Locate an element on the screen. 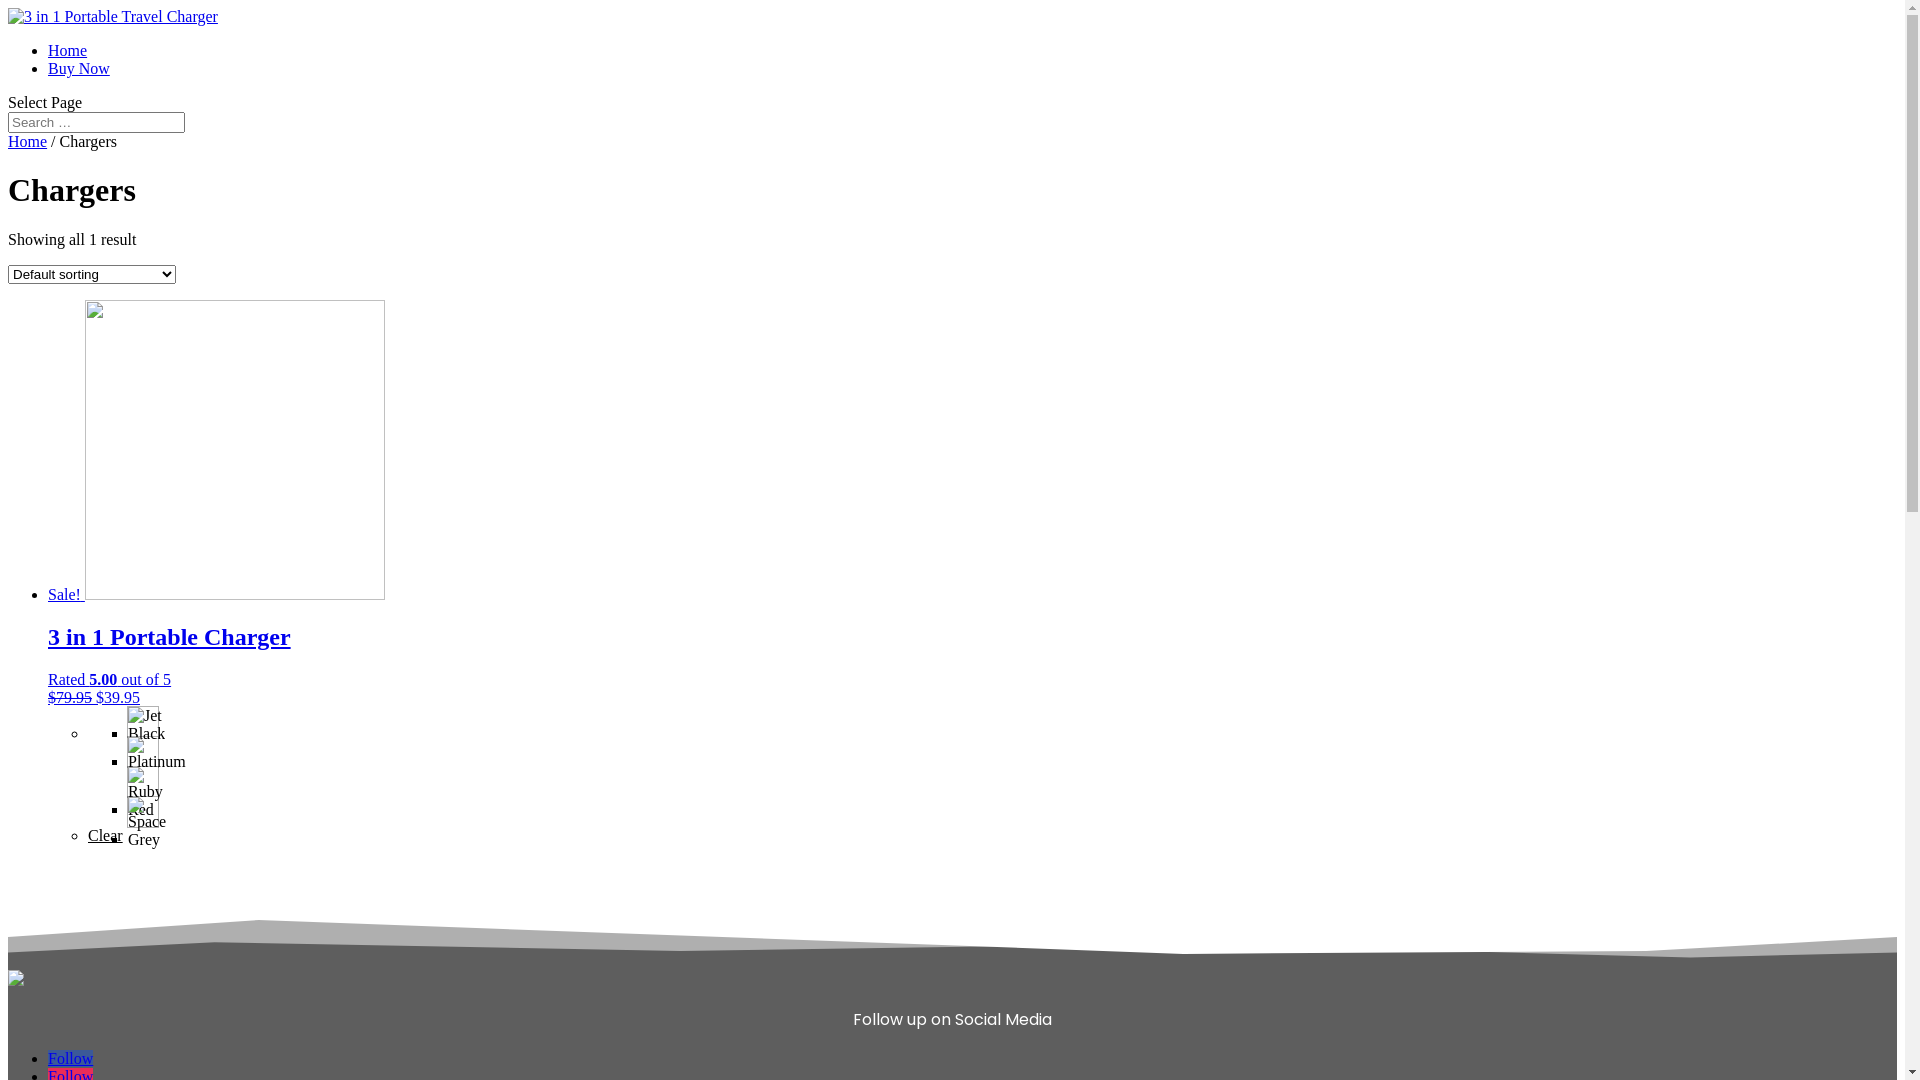 The image size is (1920, 1080). Space Grey is located at coordinates (143, 812).